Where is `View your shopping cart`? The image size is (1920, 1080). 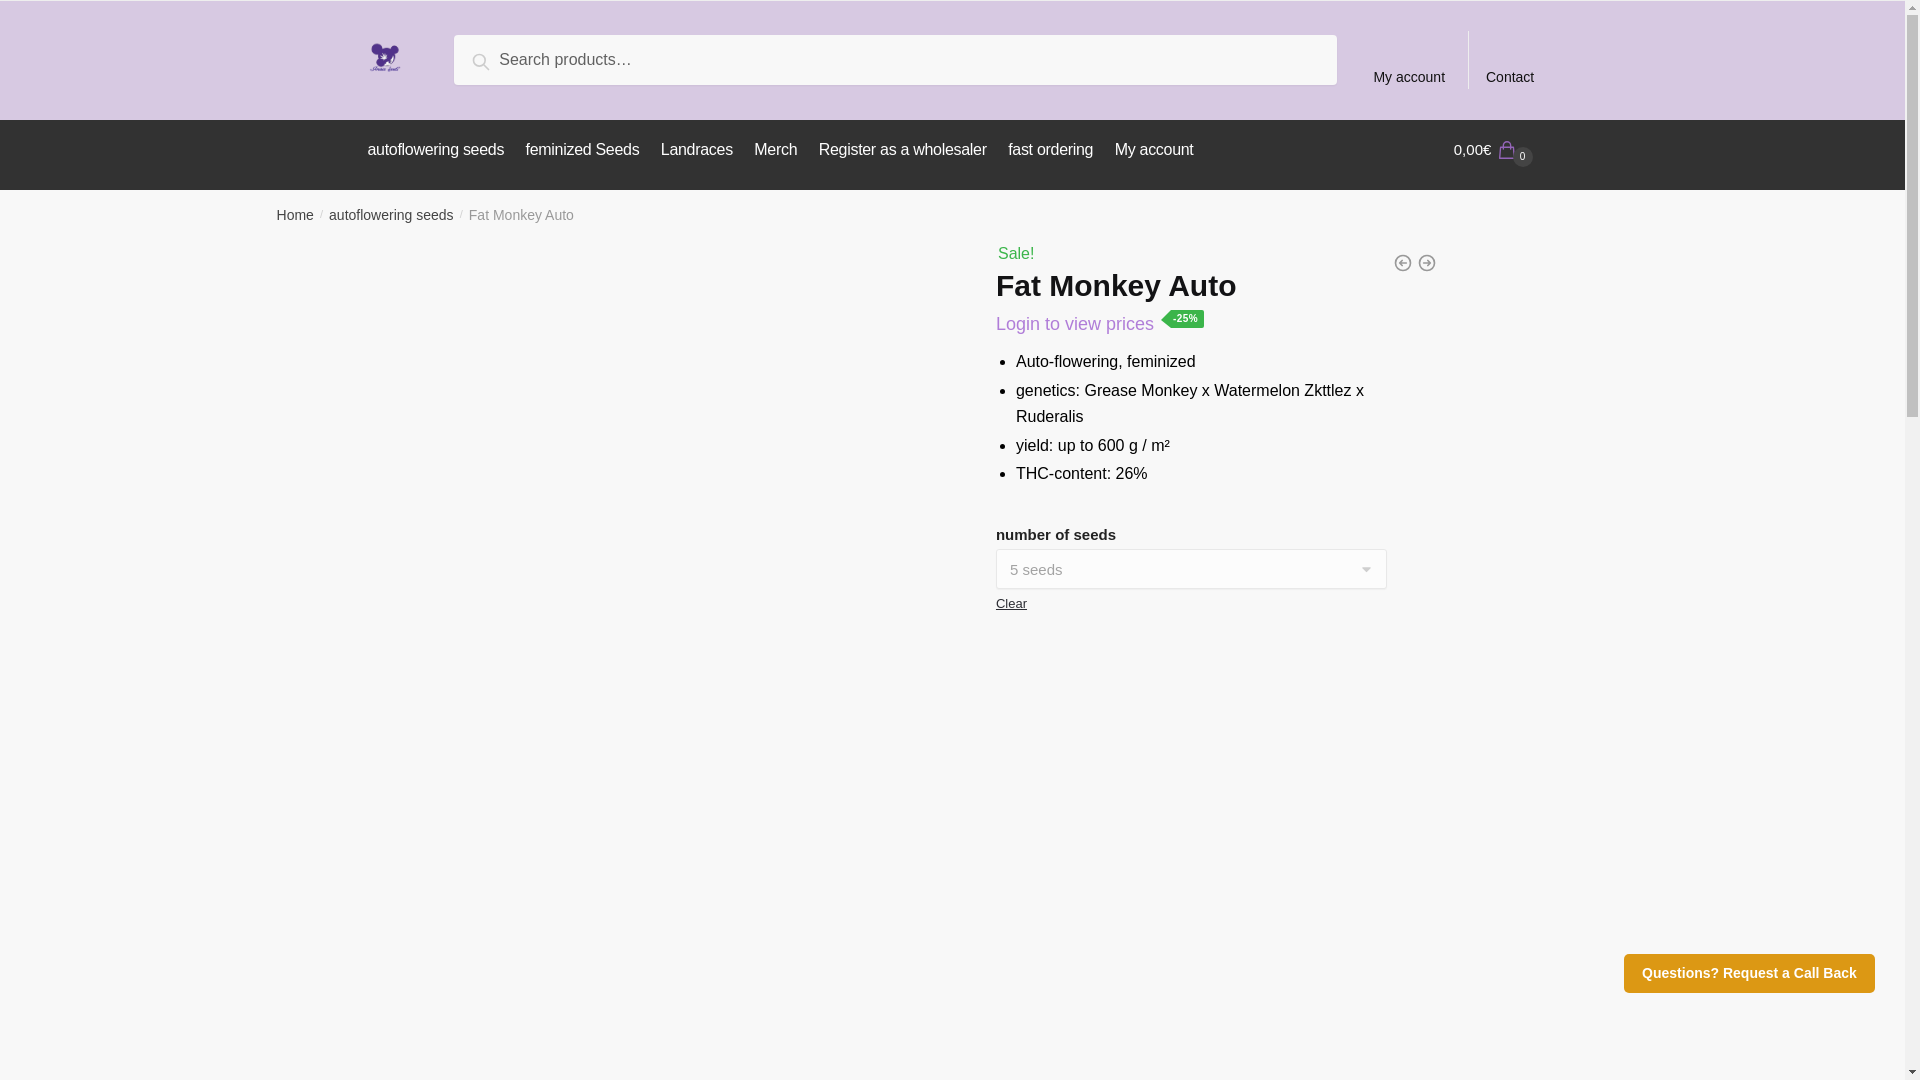
View your shopping cart is located at coordinates (1495, 150).